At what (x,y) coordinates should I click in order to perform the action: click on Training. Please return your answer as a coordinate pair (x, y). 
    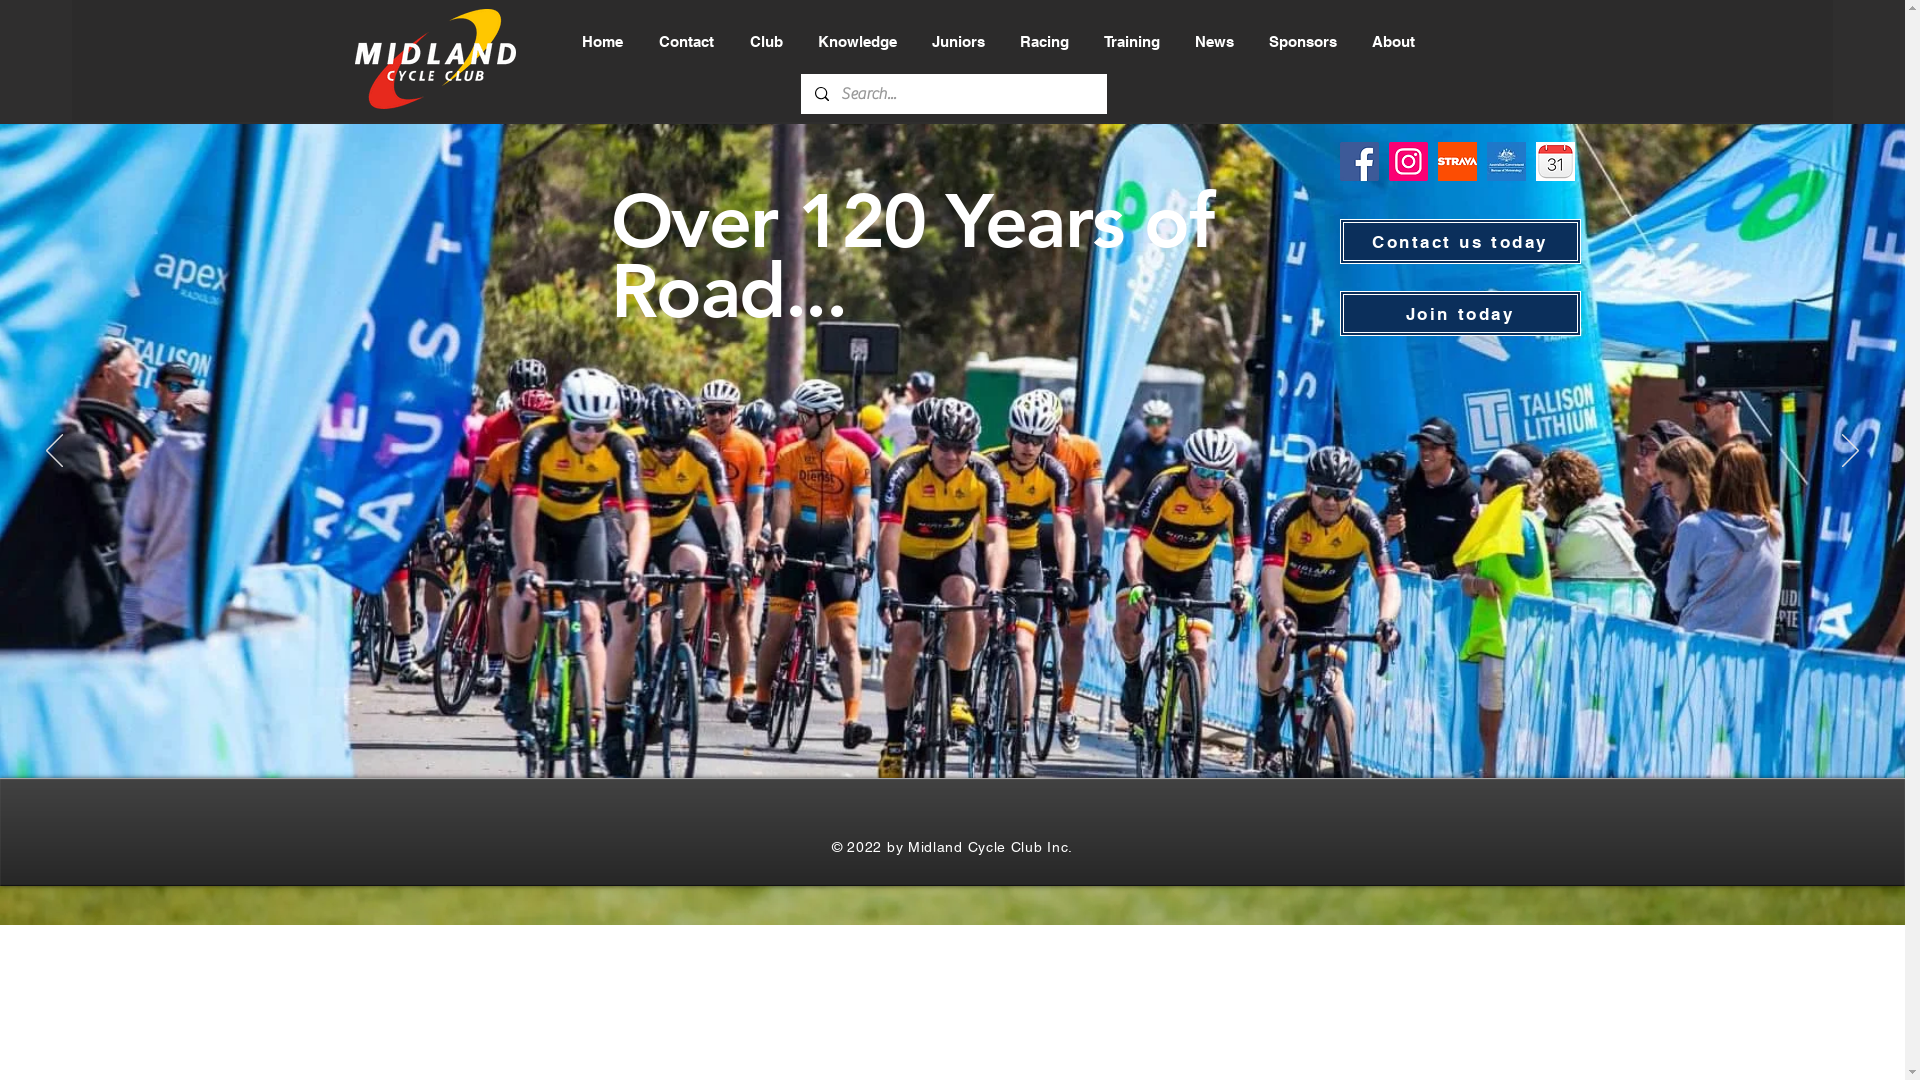
    Looking at the image, I should click on (1134, 42).